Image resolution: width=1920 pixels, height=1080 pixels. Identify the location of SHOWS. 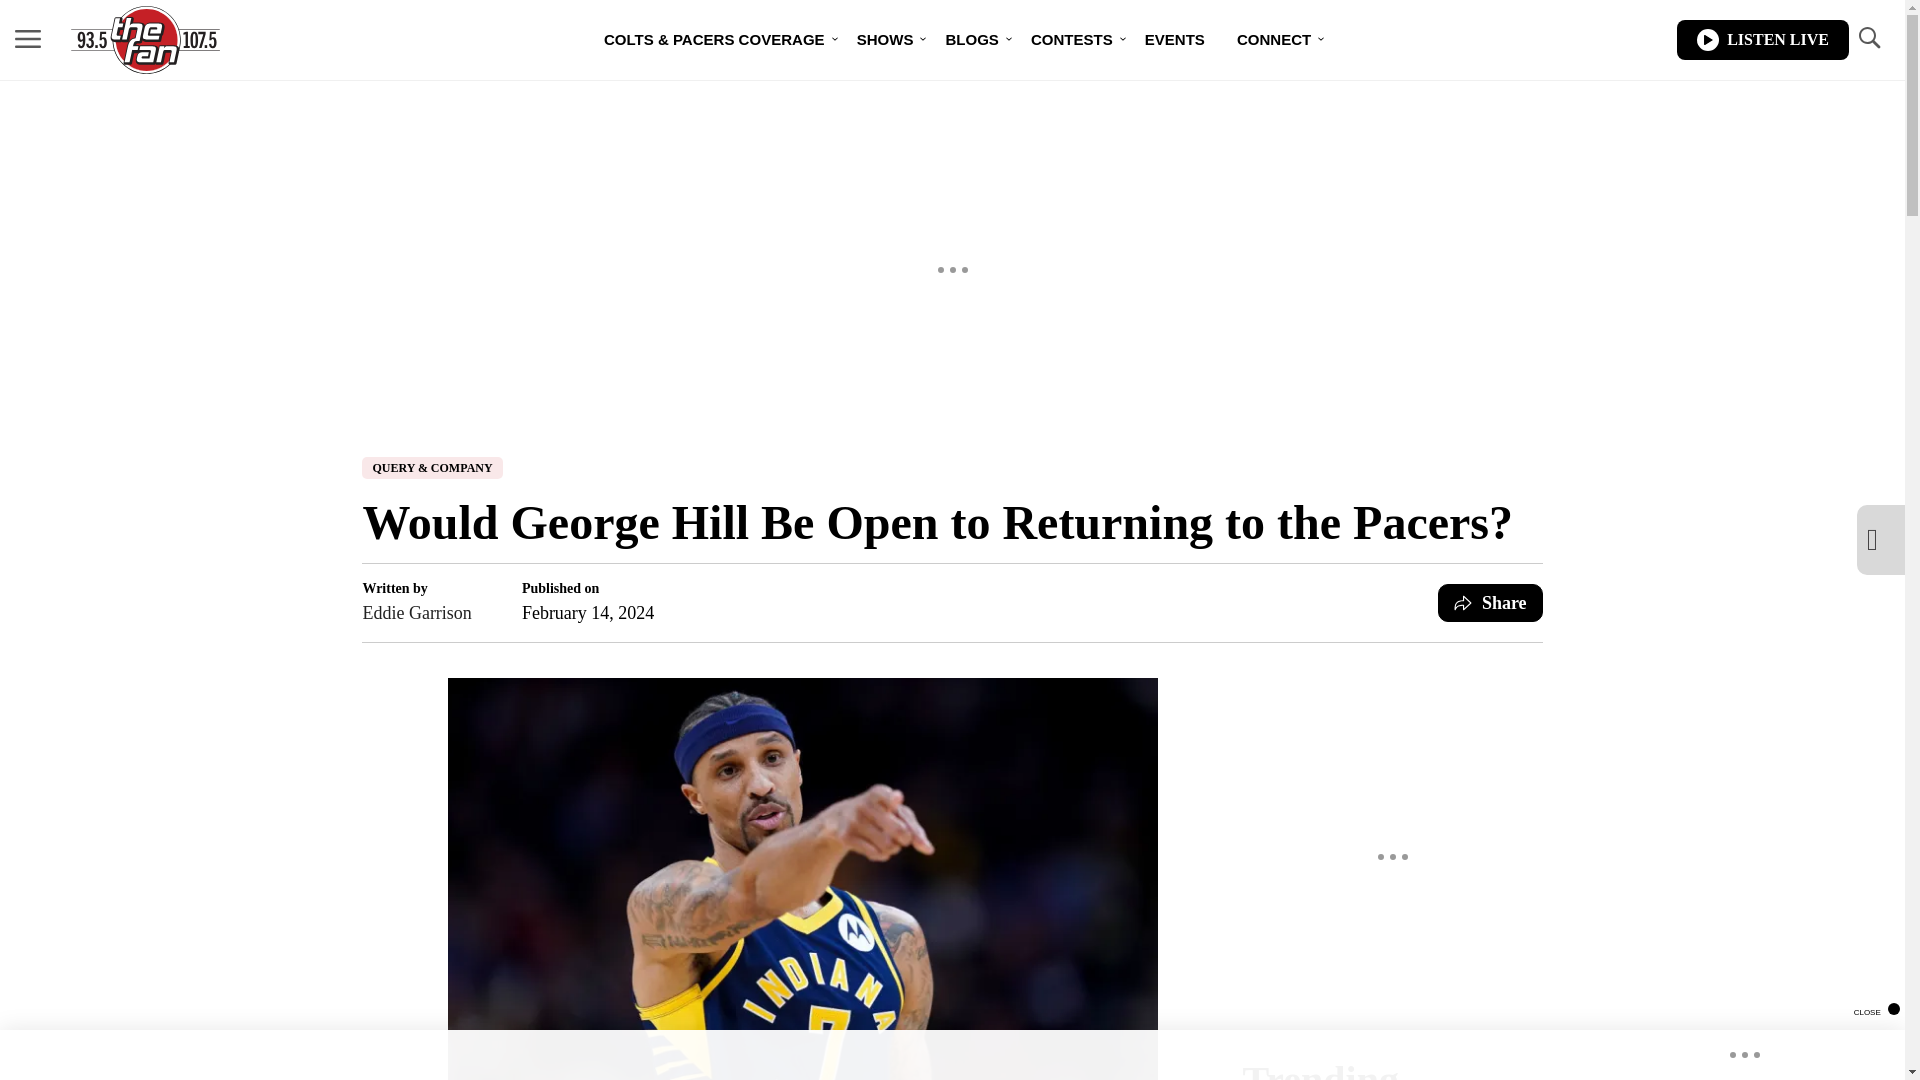
(884, 40).